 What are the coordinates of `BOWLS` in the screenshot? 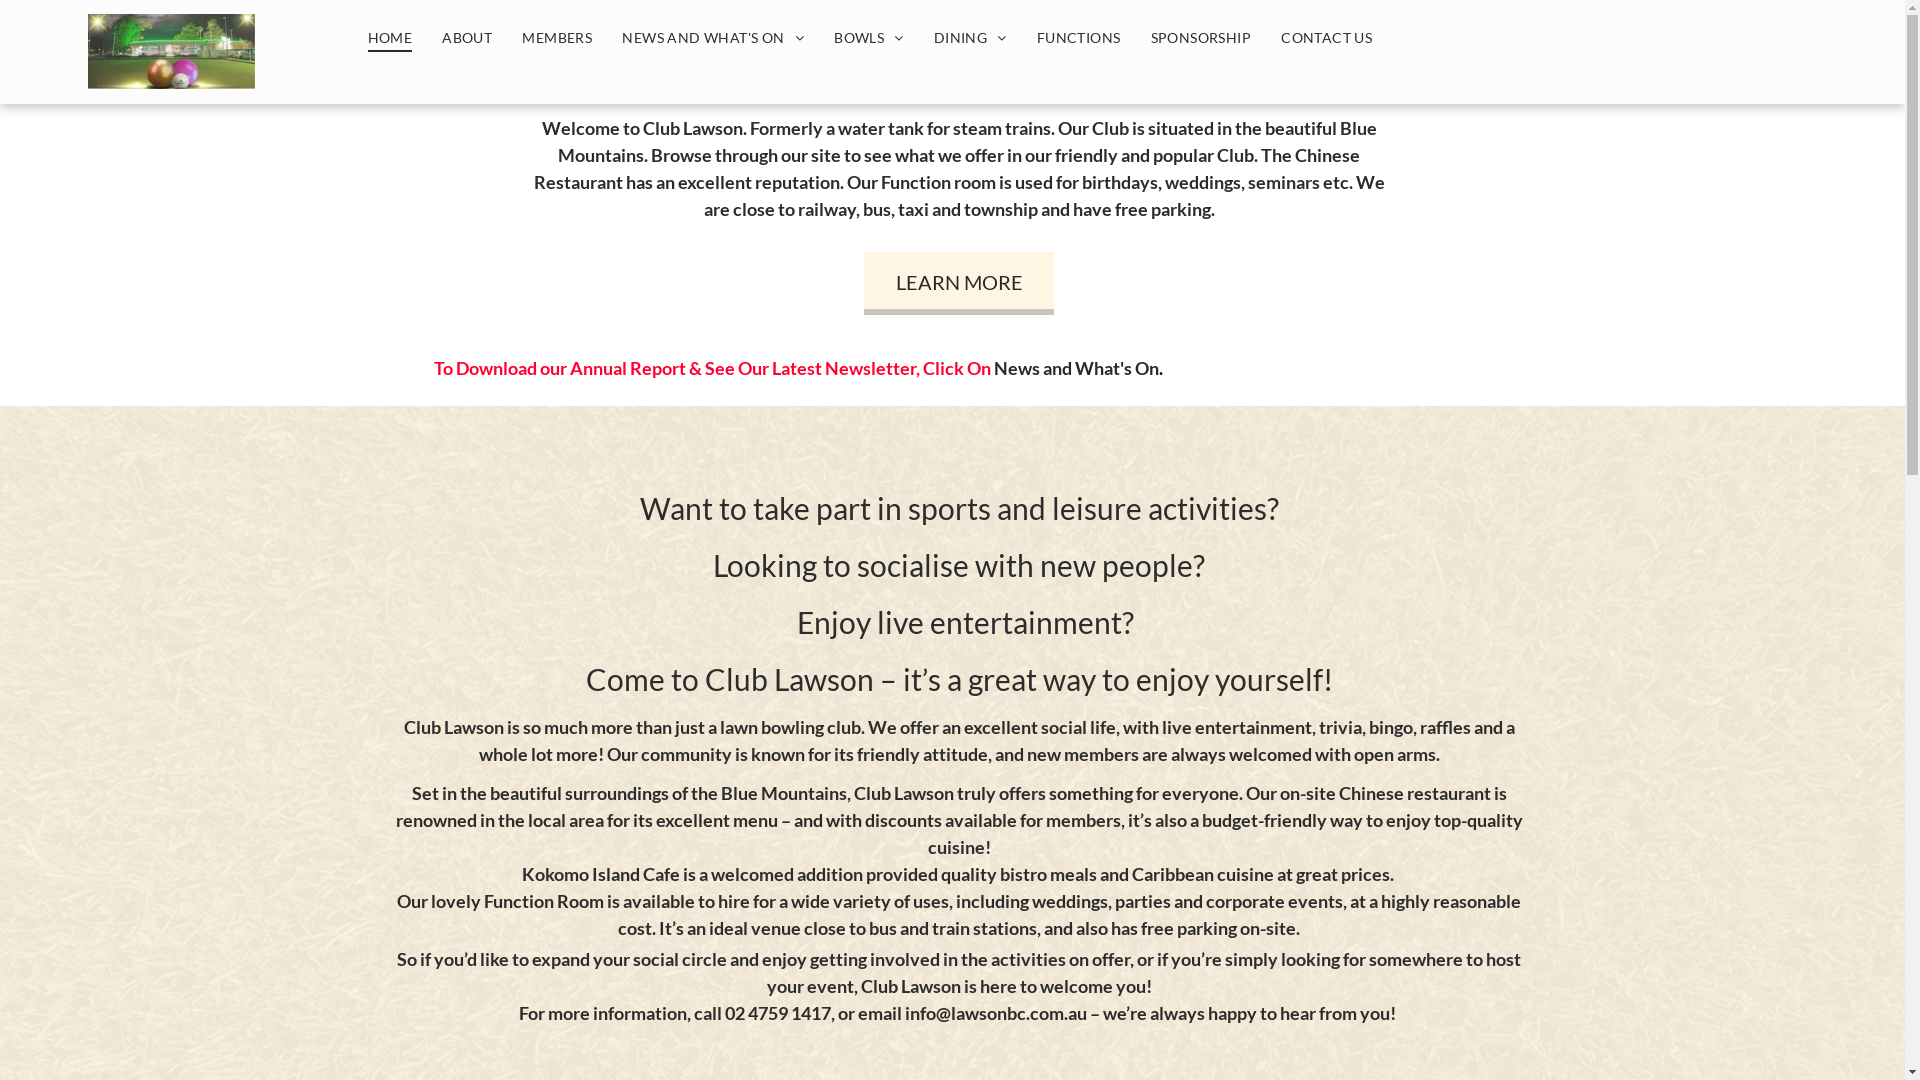 It's located at (869, 38).